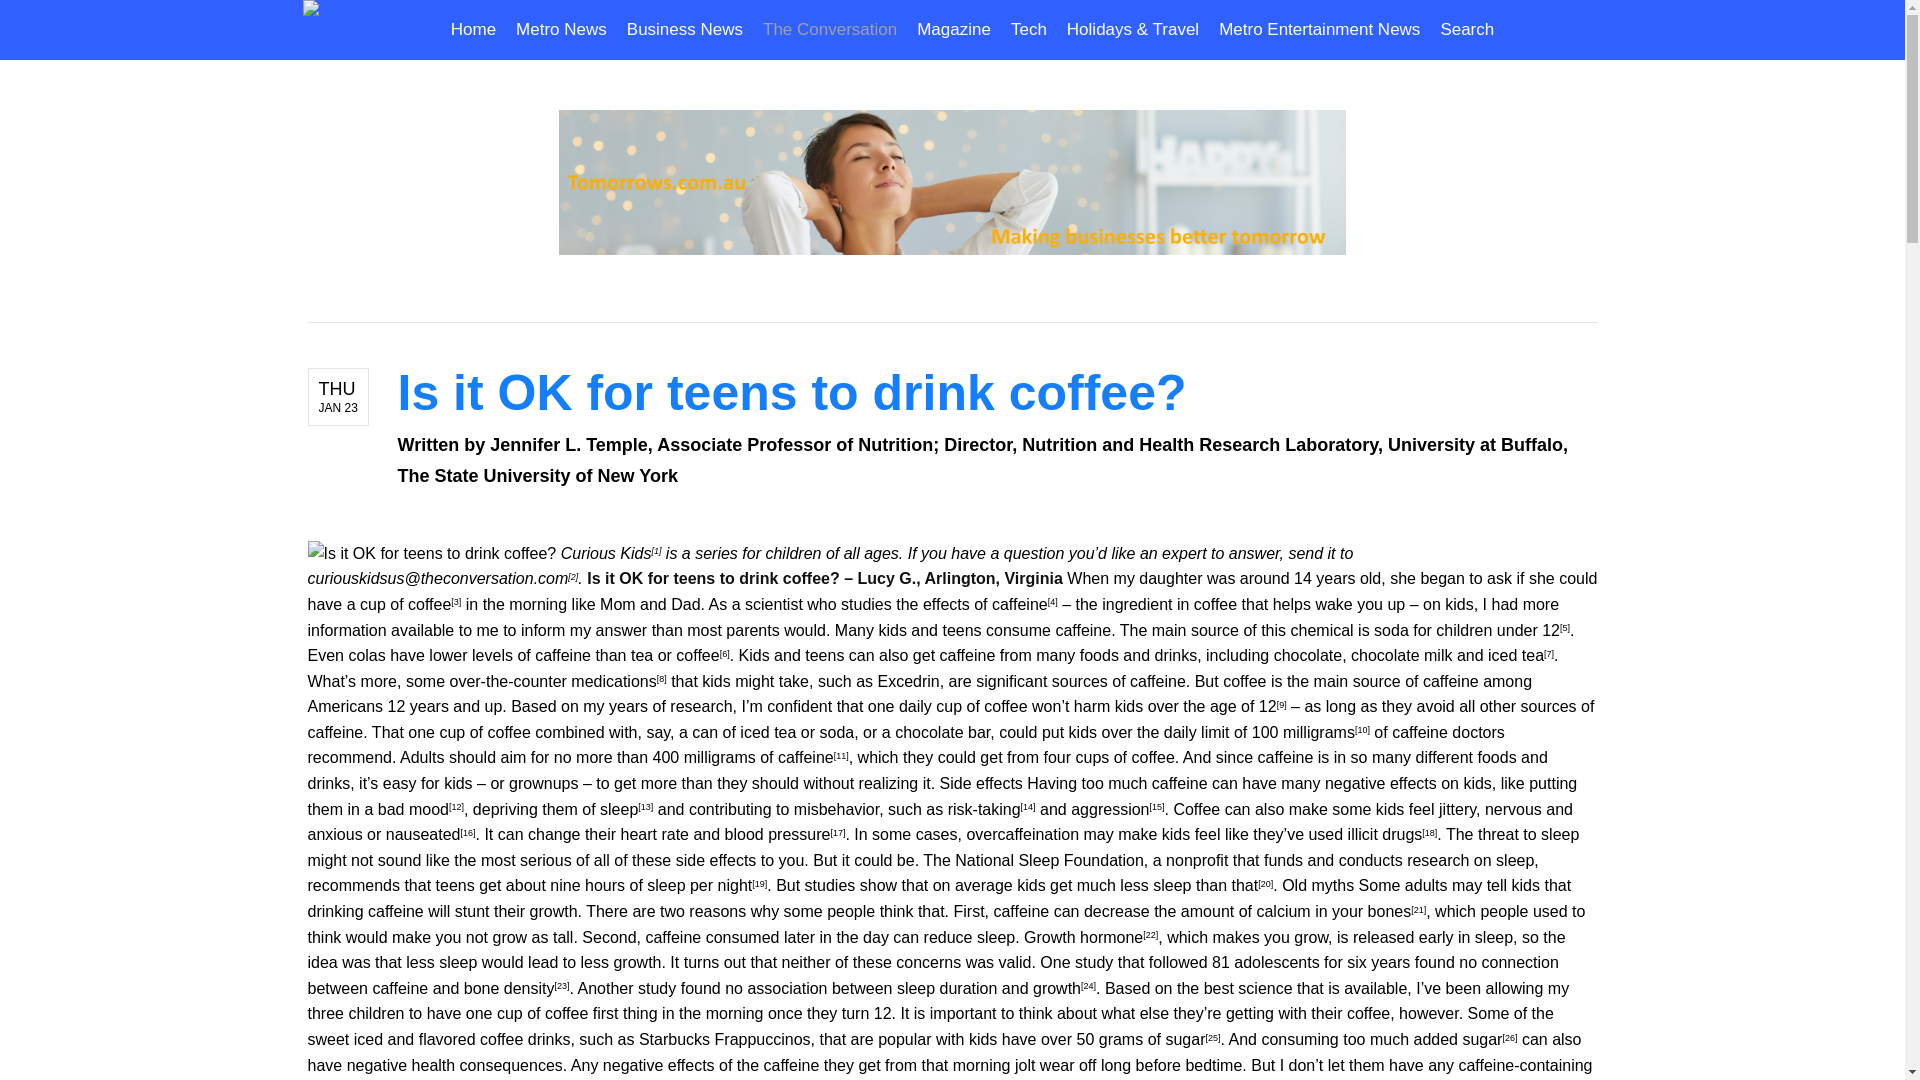 Image resolution: width=1920 pixels, height=1080 pixels. What do you see at coordinates (606, 553) in the screenshot?
I see `Curious Kids` at bounding box center [606, 553].